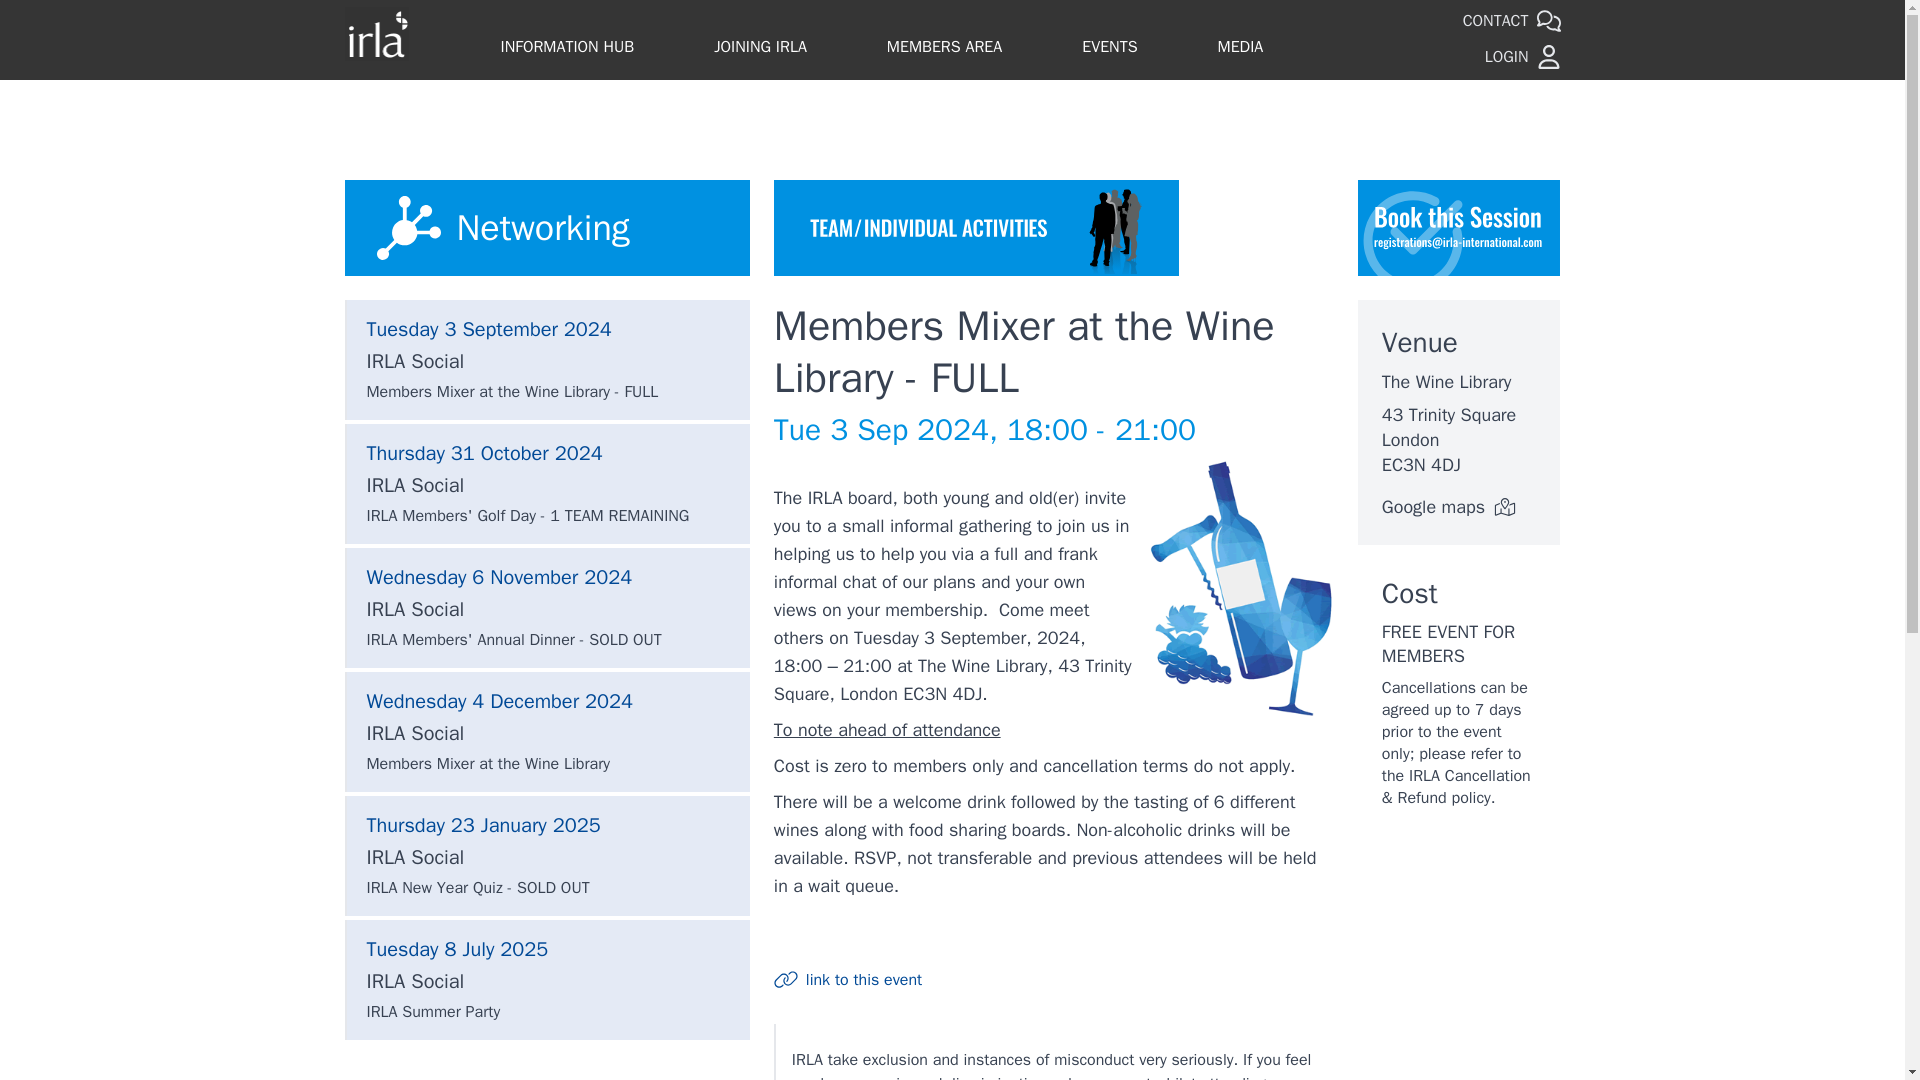 The width and height of the screenshot is (1920, 1080). I want to click on MEMBERS AREA, so click(944, 48).